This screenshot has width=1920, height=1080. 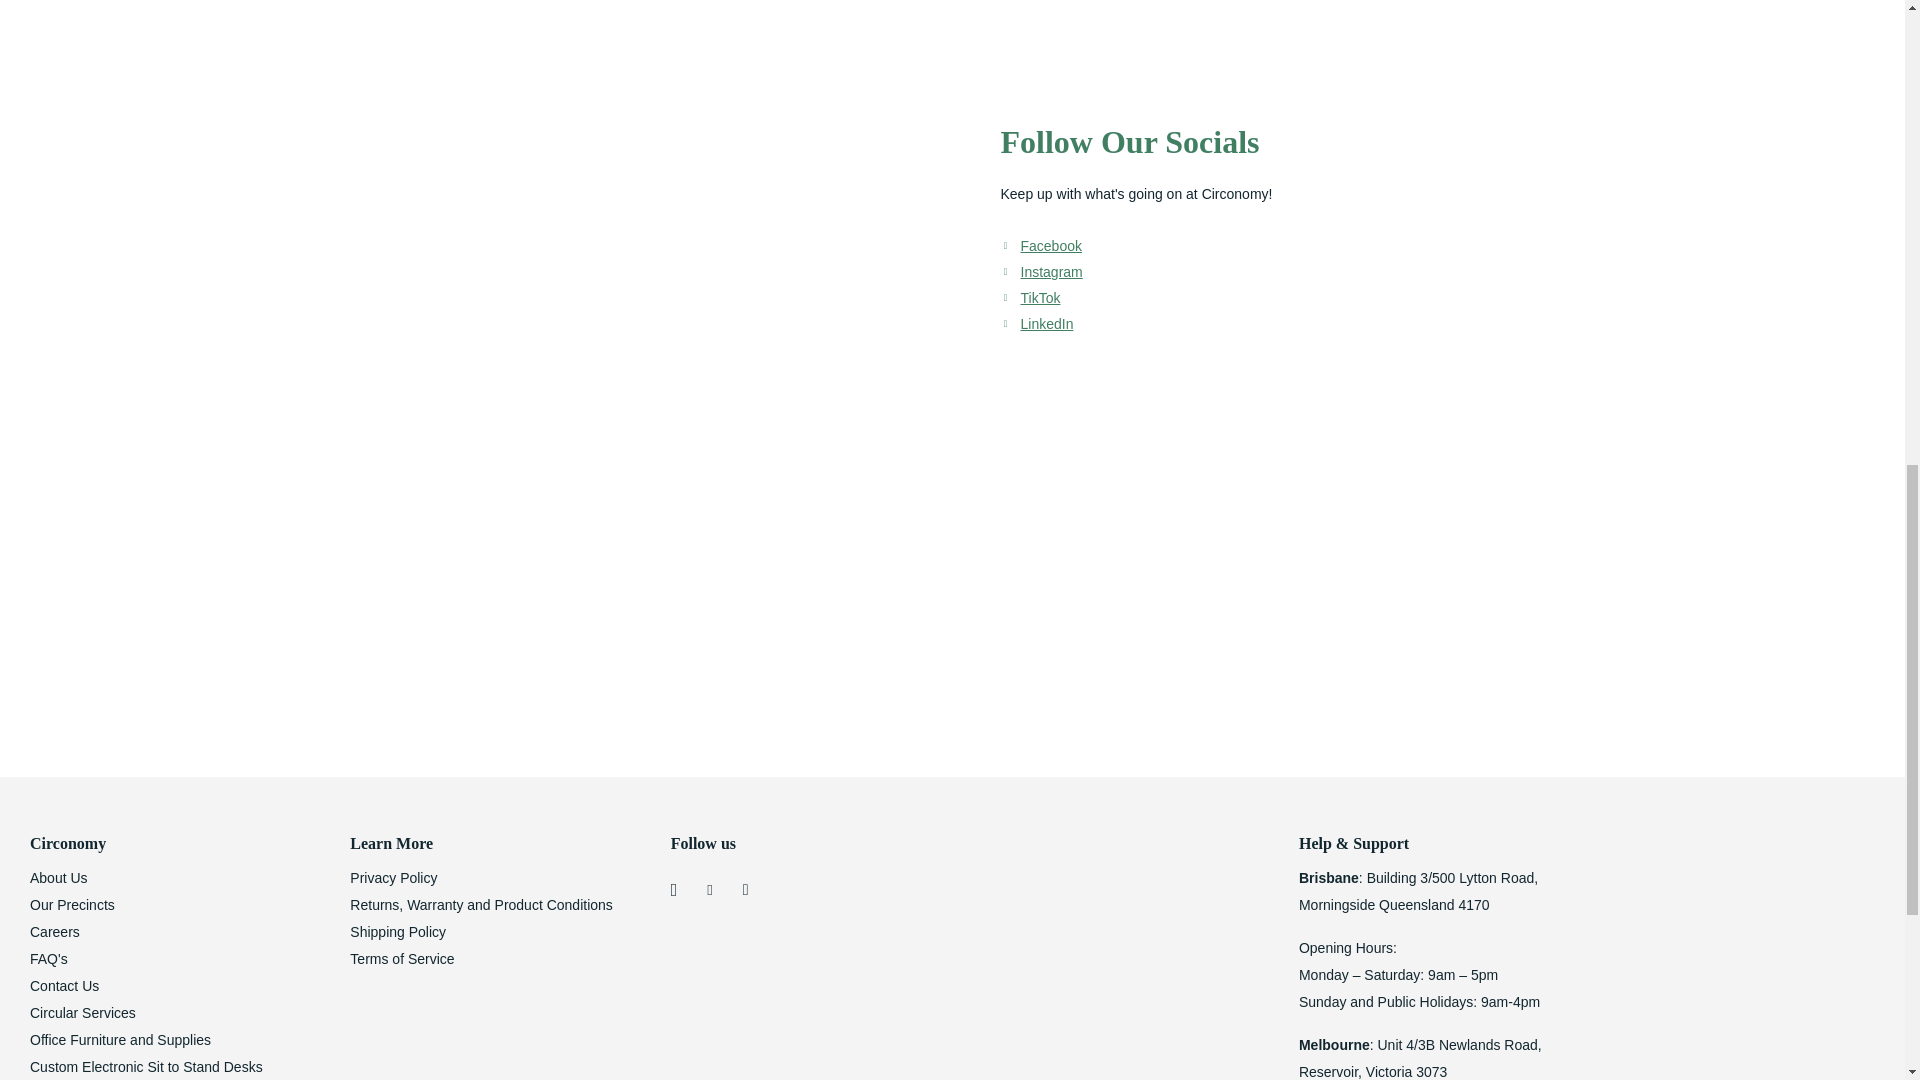 What do you see at coordinates (1046, 324) in the screenshot?
I see `Linkedin` at bounding box center [1046, 324].